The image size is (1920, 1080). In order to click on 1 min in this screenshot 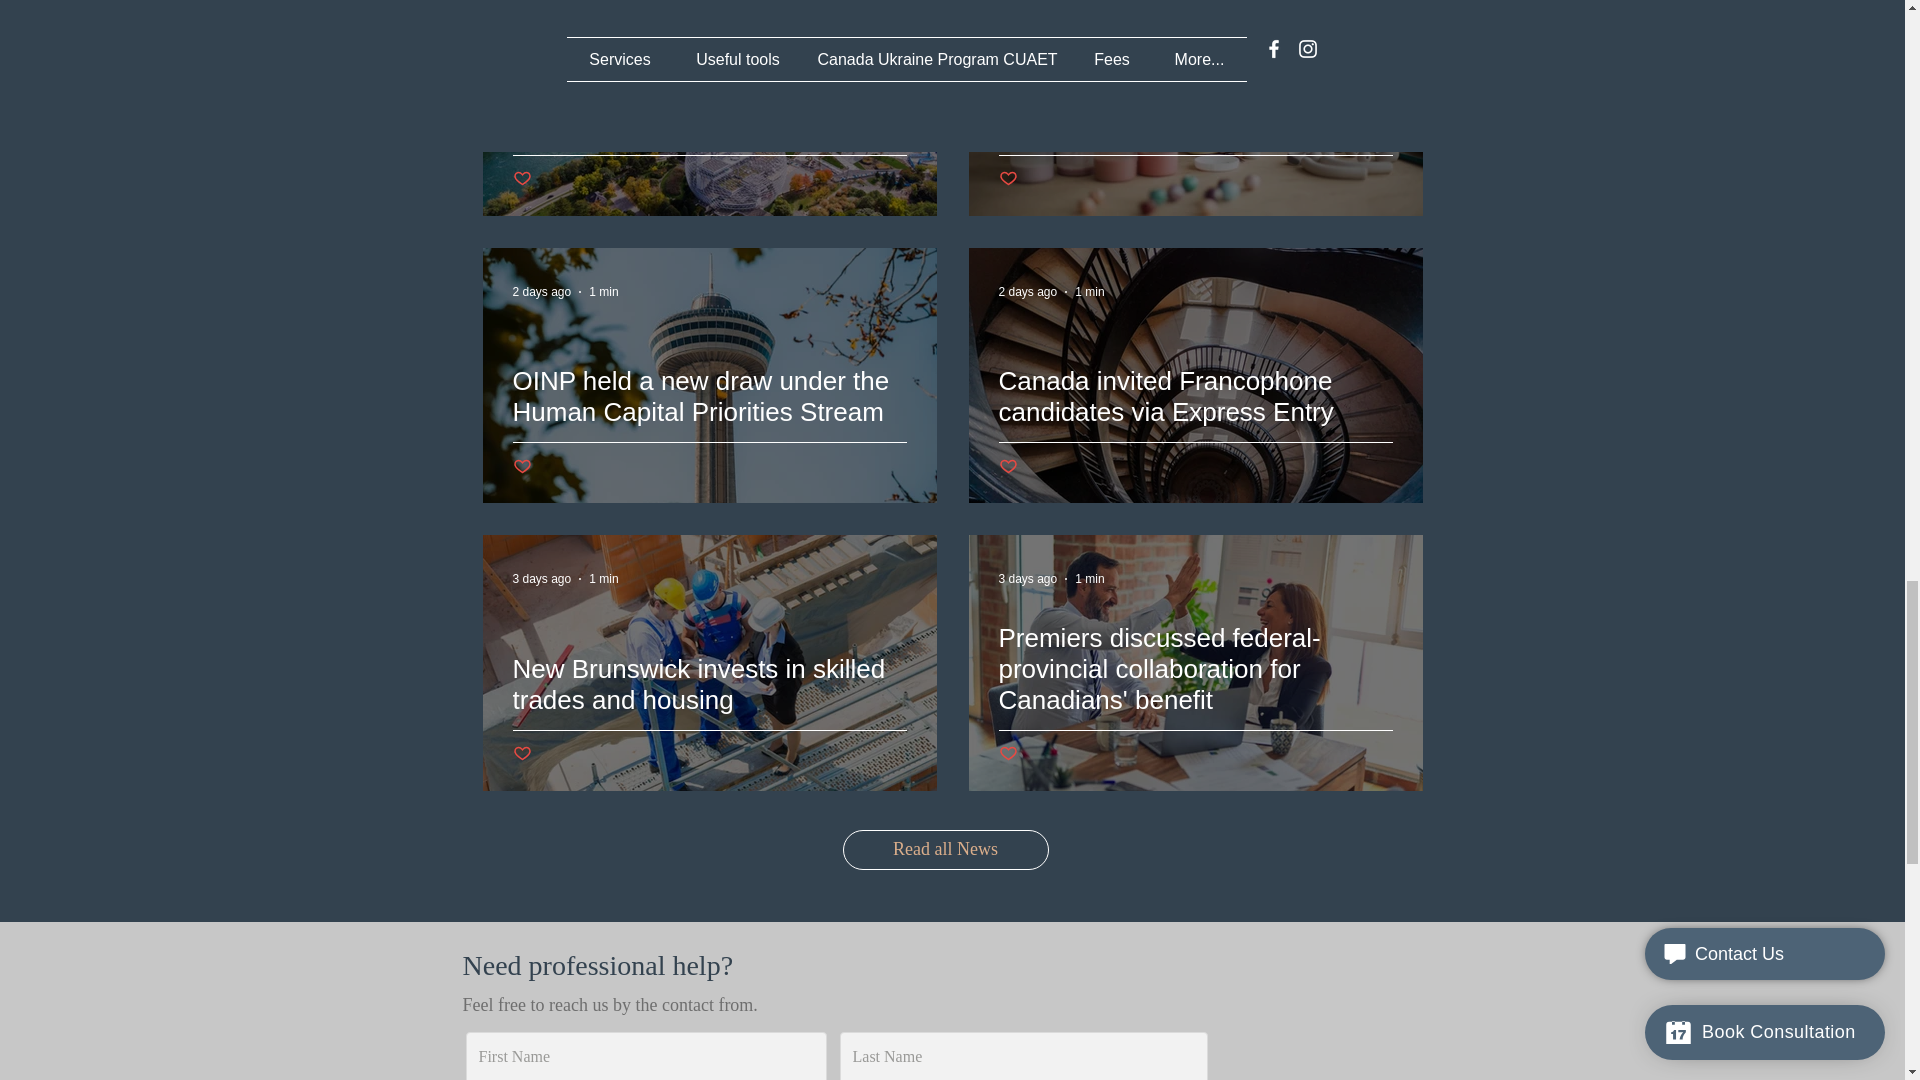, I will do `click(1090, 292)`.